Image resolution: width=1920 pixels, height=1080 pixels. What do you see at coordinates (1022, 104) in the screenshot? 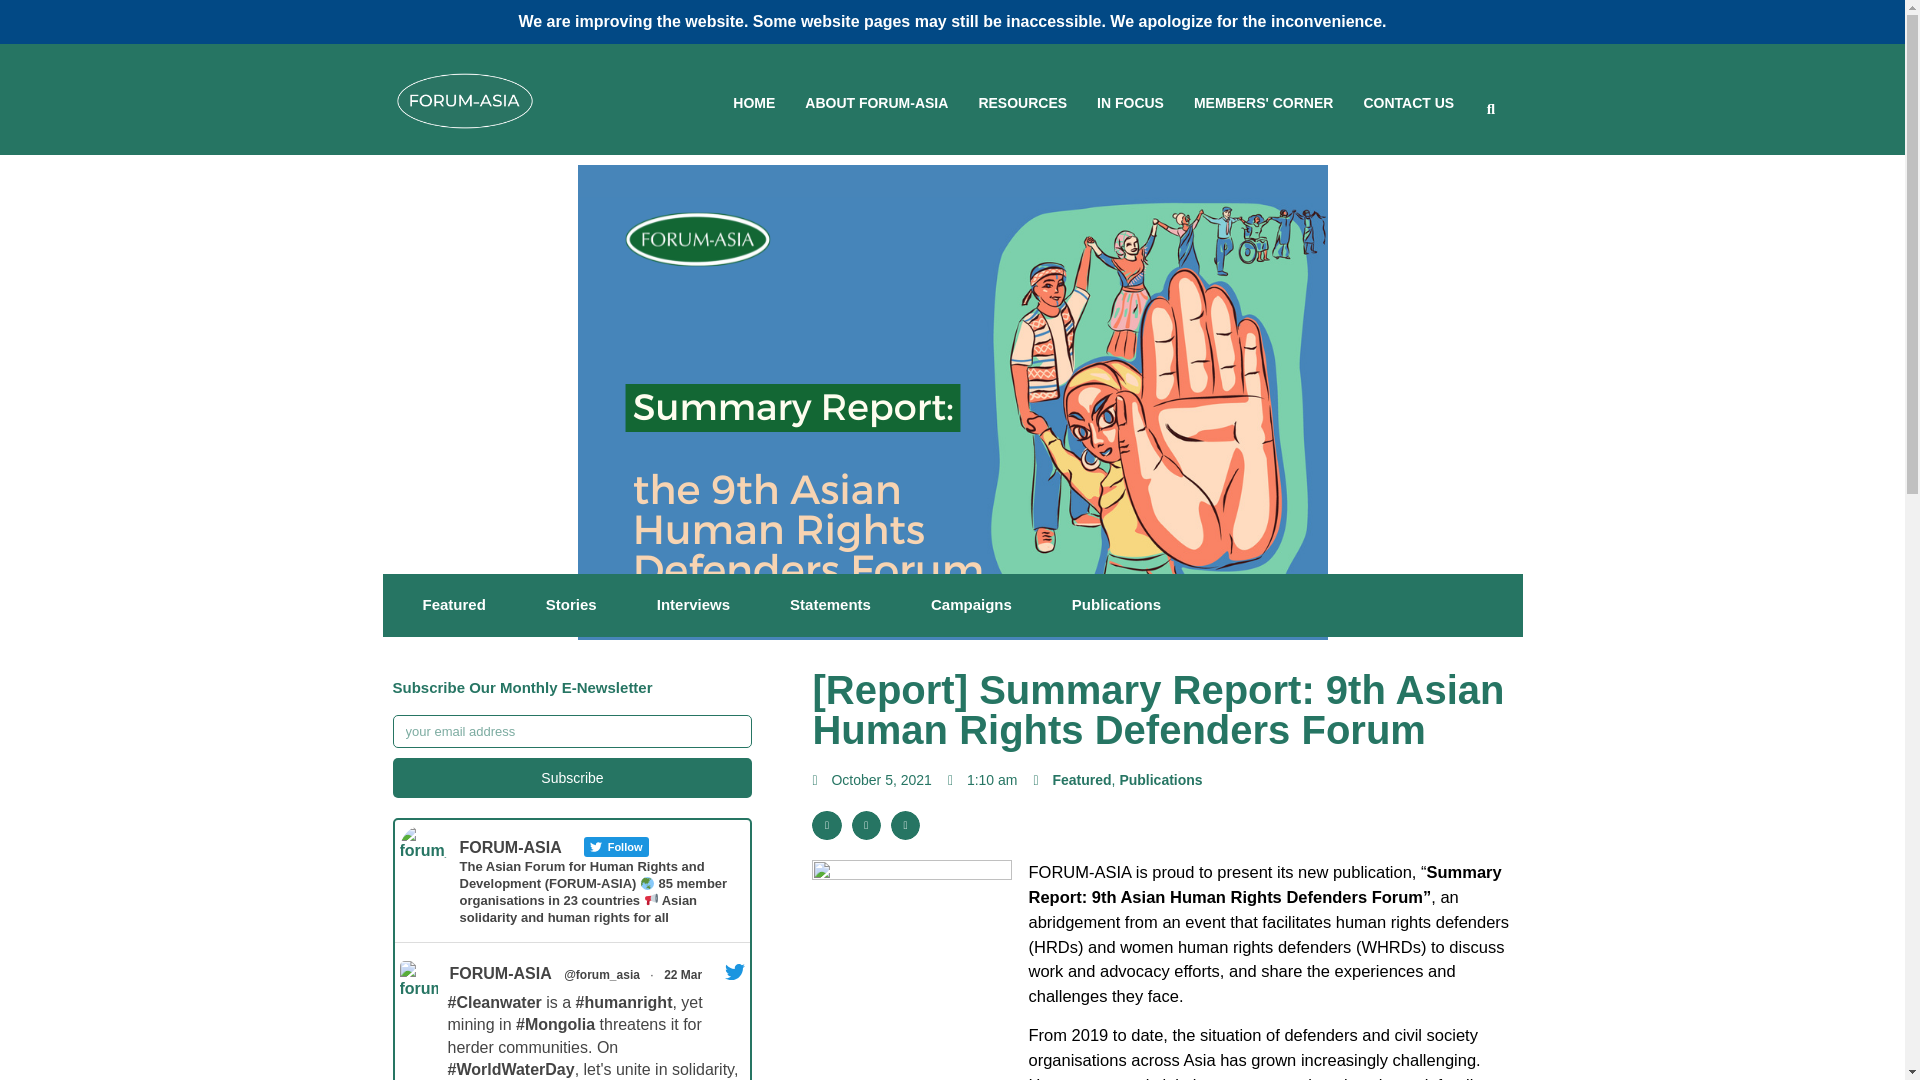
I see `RESOURCES` at bounding box center [1022, 104].